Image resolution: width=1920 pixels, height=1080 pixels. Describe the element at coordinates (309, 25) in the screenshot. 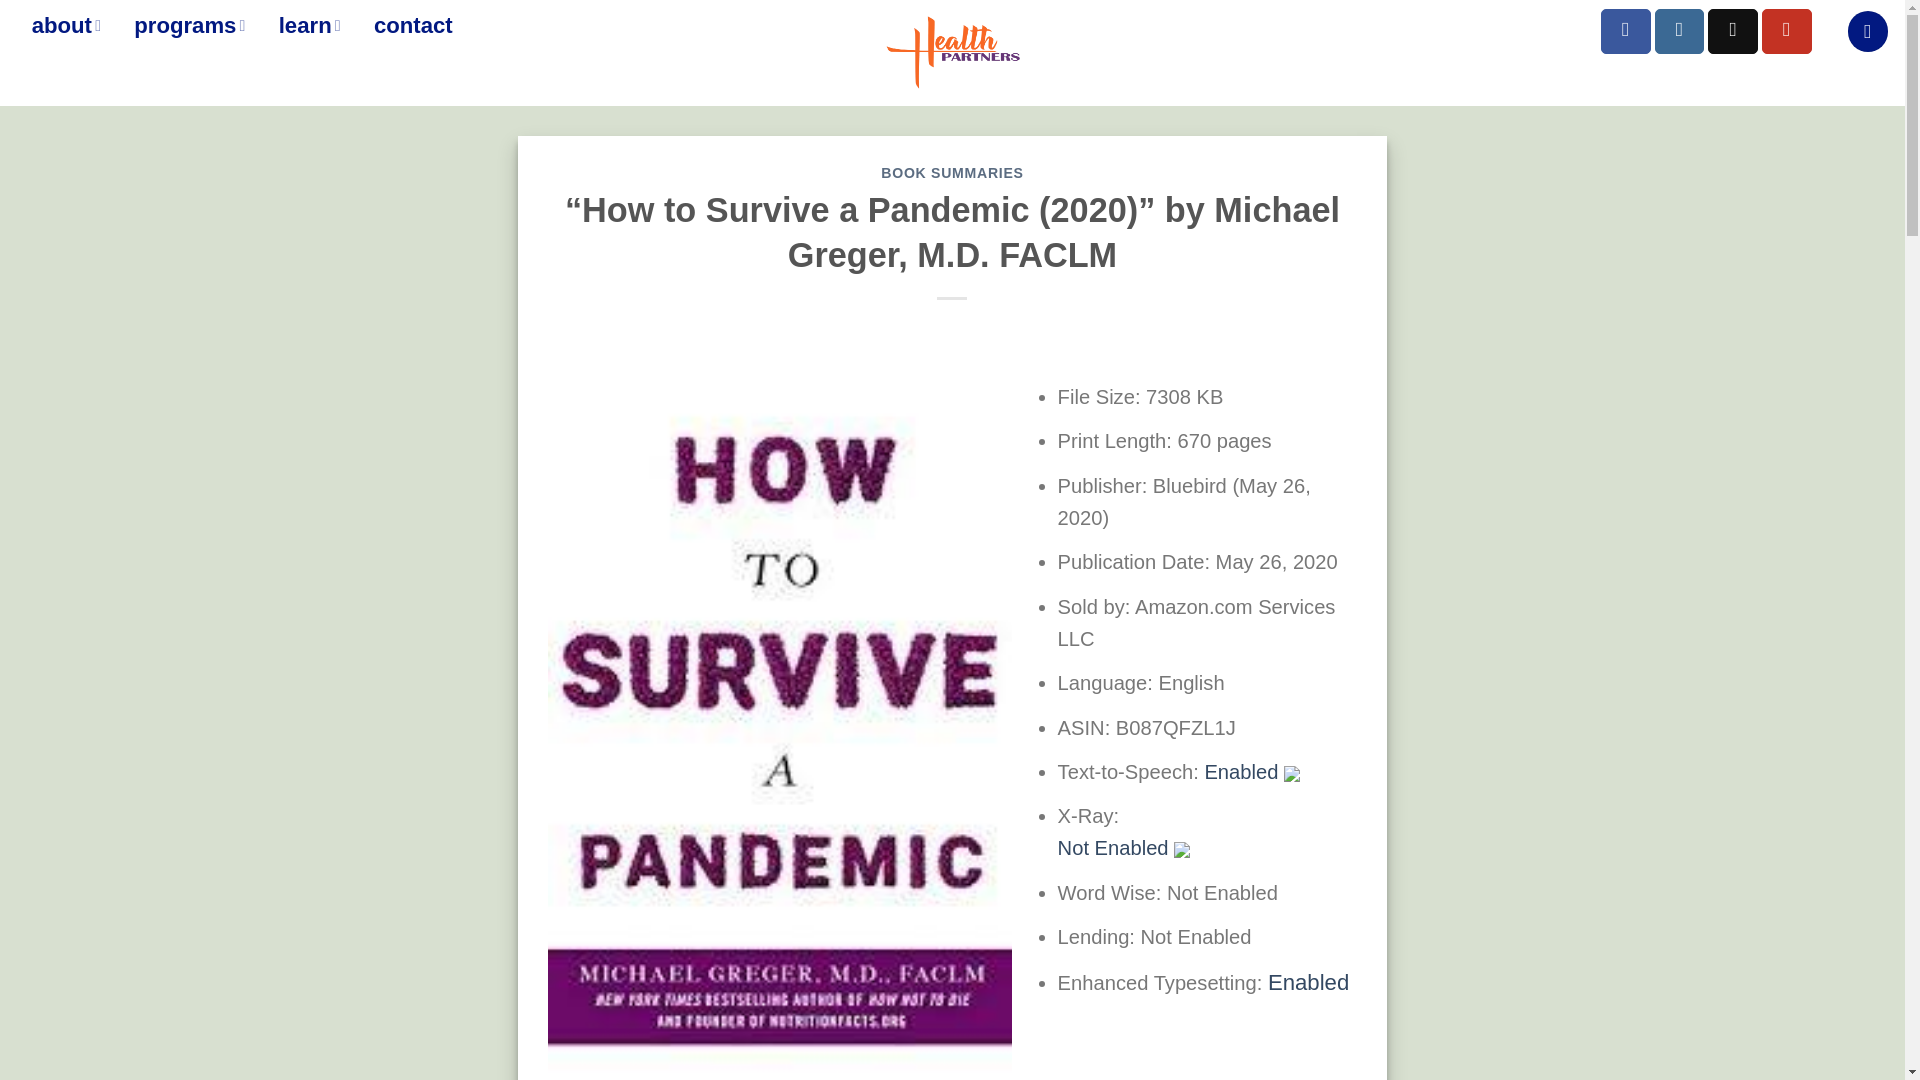

I see `learn` at that location.